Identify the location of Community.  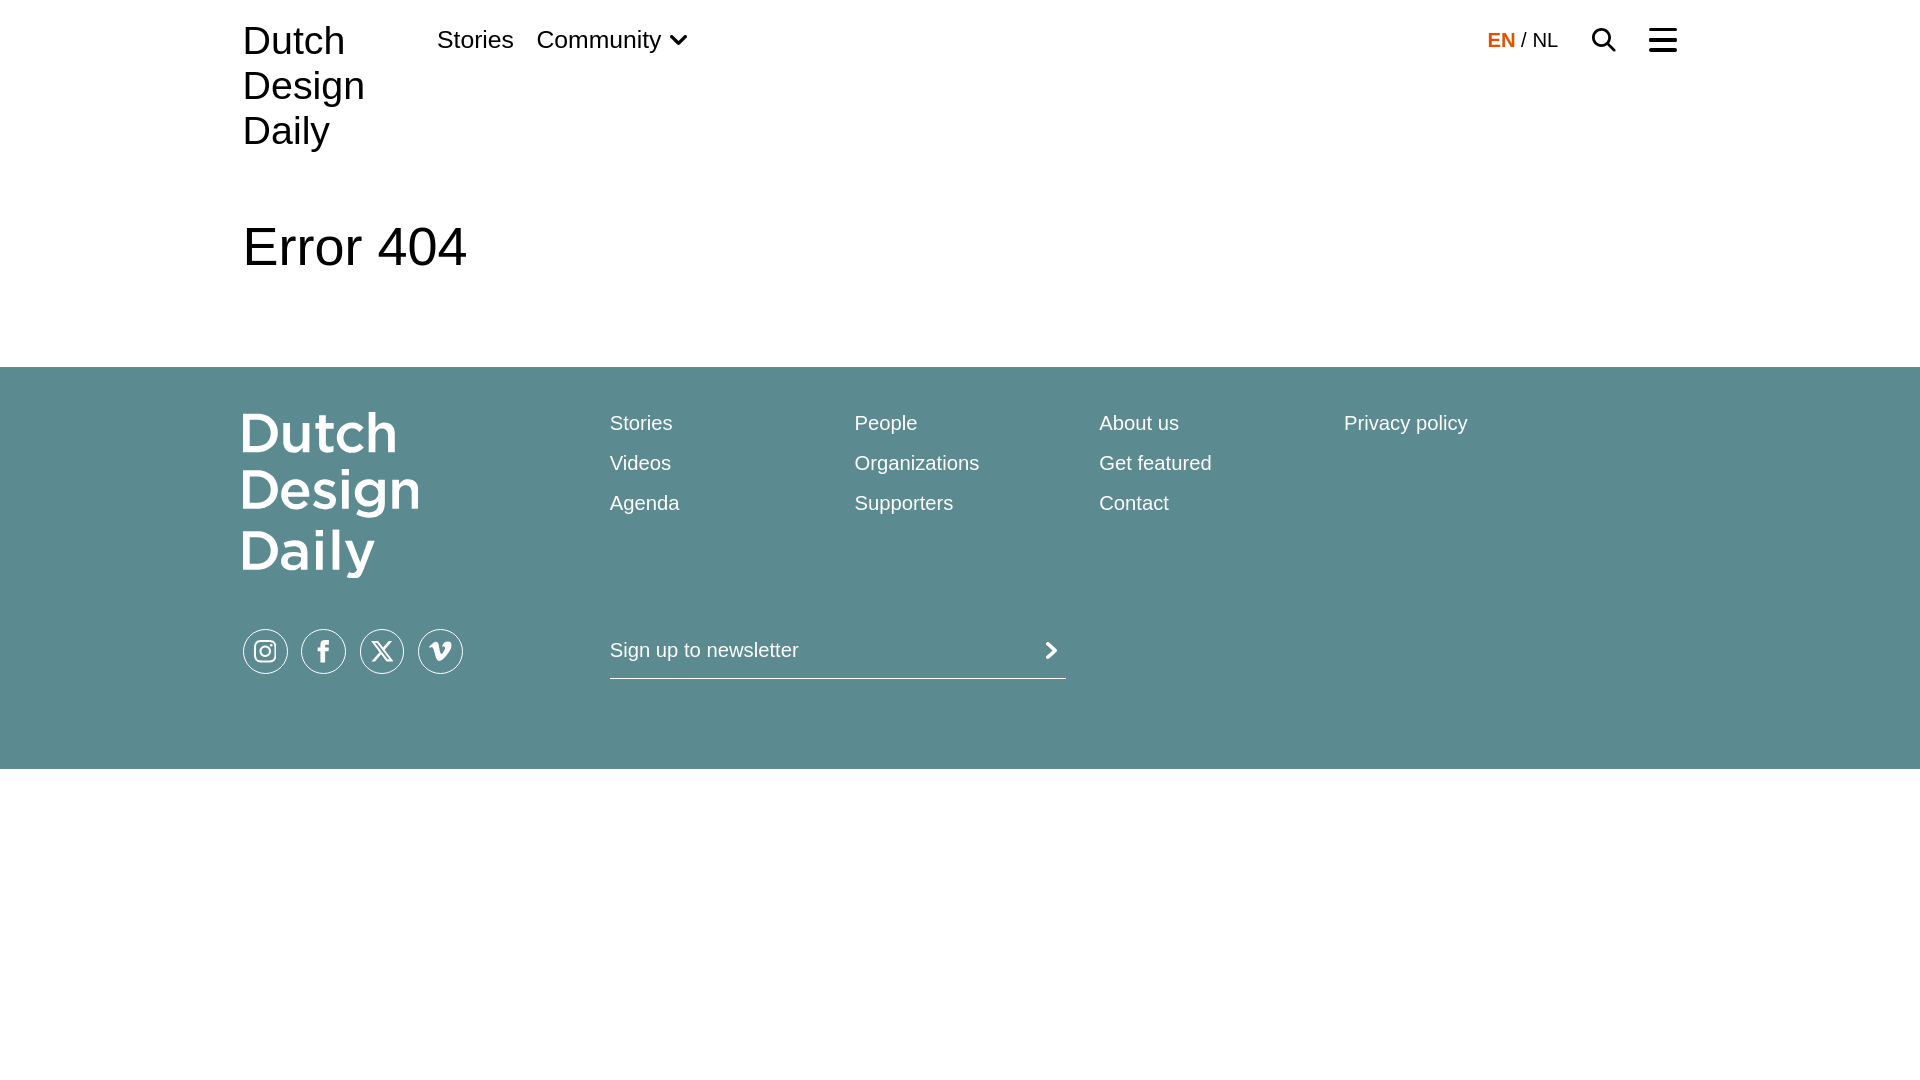
(611, 40).